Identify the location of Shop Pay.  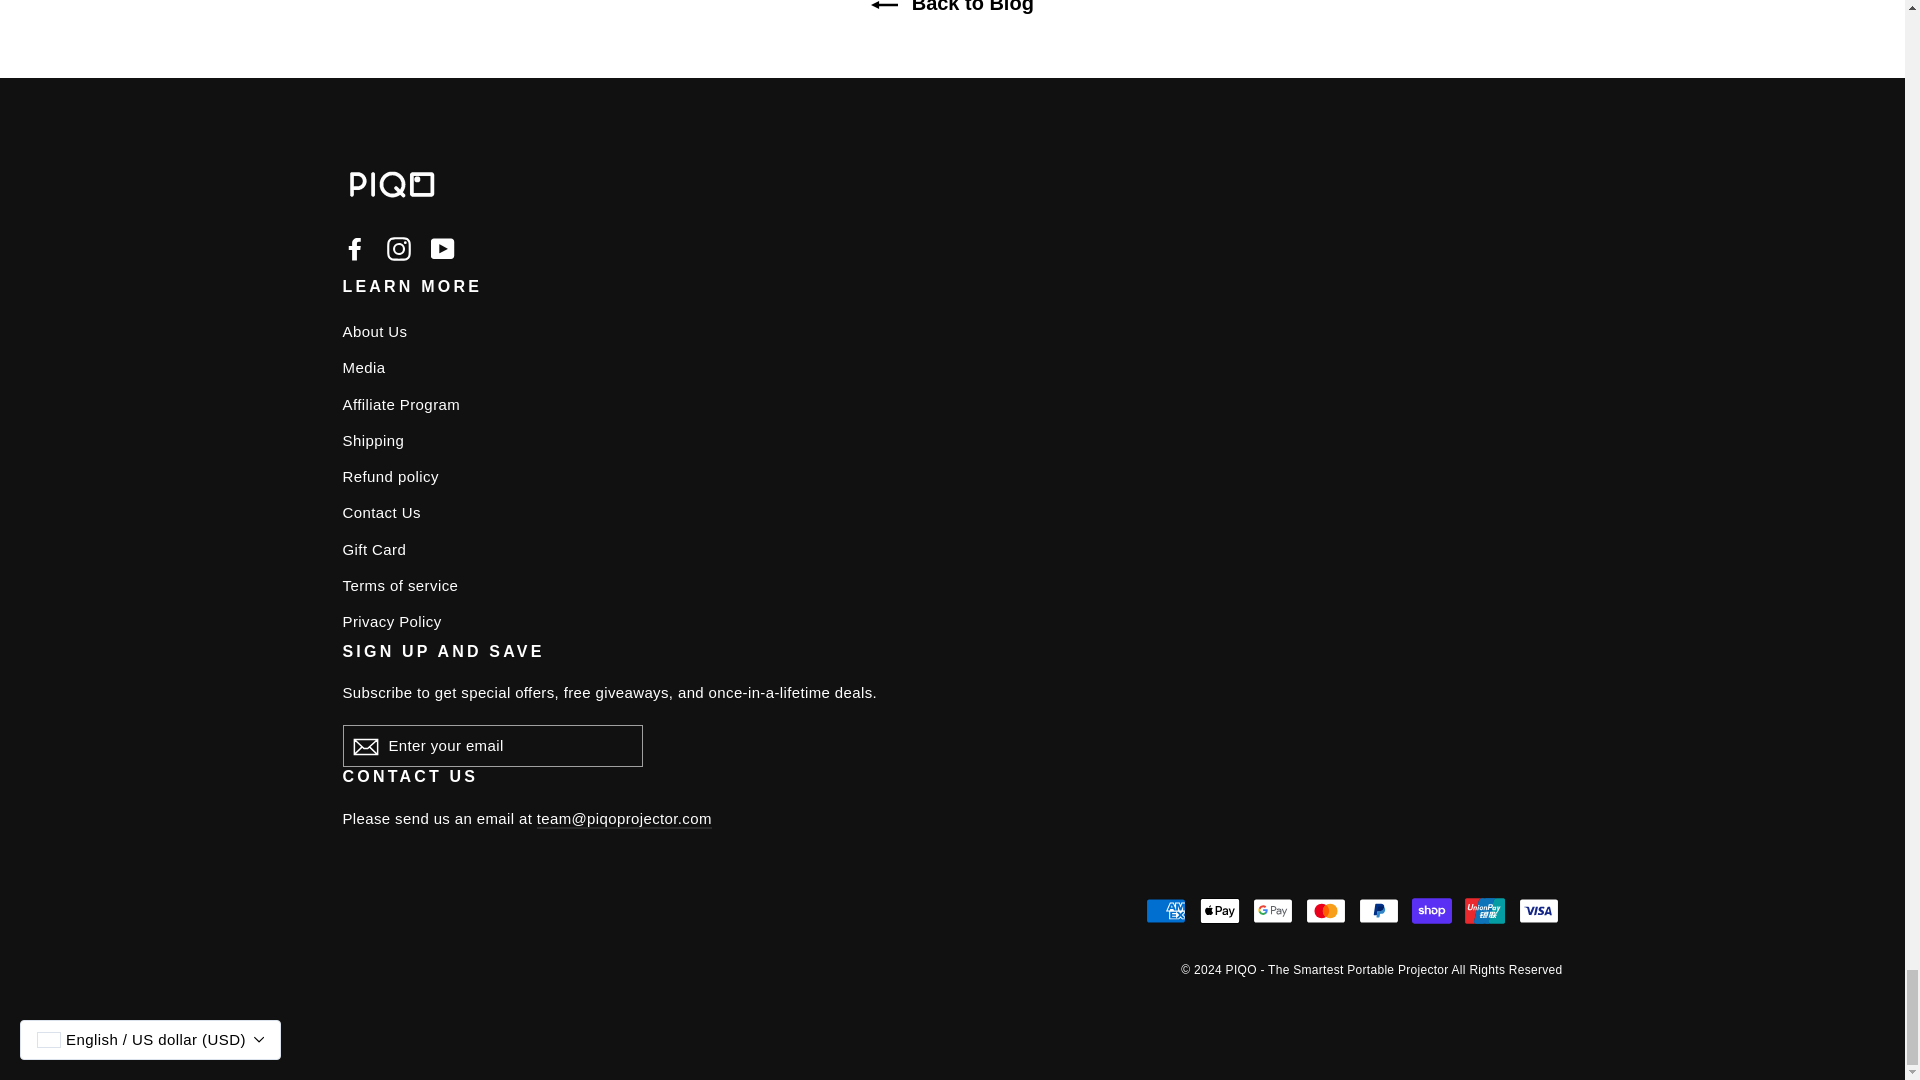
(1431, 910).